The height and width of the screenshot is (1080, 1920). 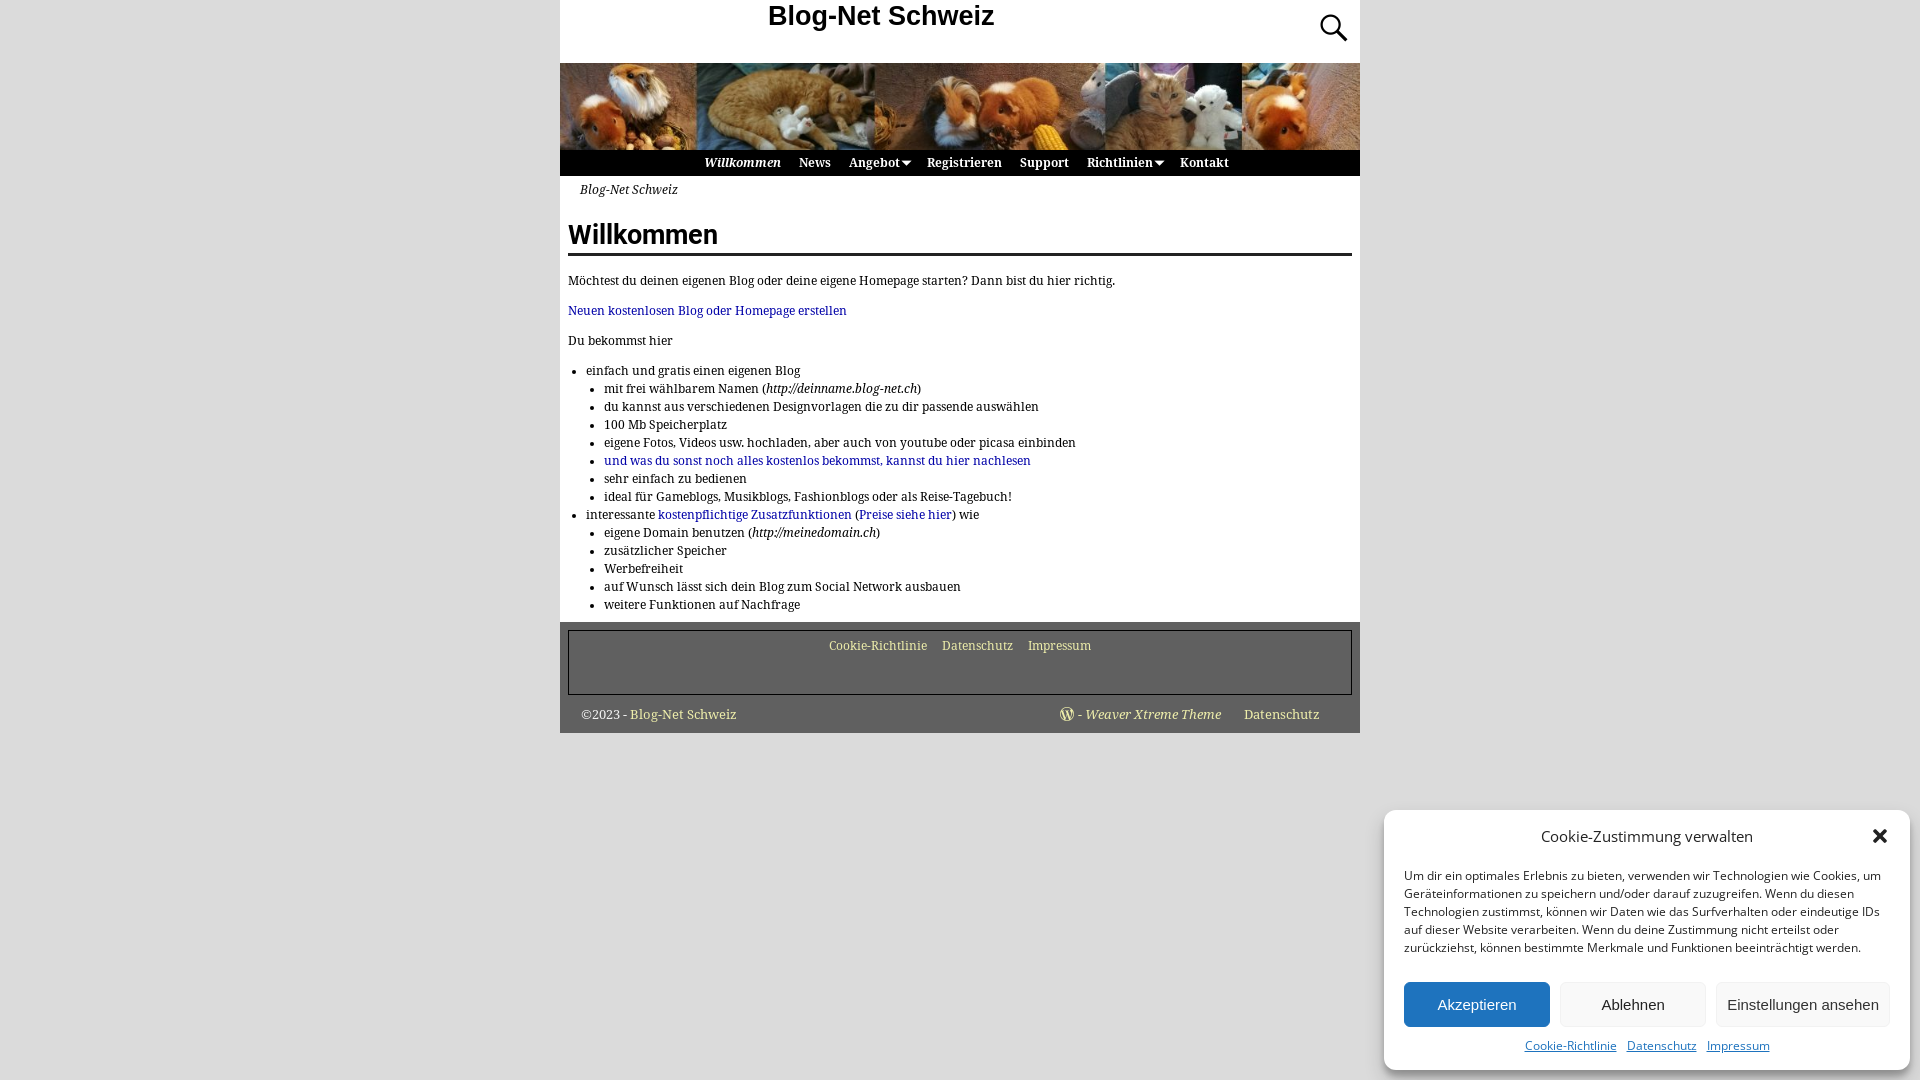 I want to click on Willkommen, so click(x=742, y=163).